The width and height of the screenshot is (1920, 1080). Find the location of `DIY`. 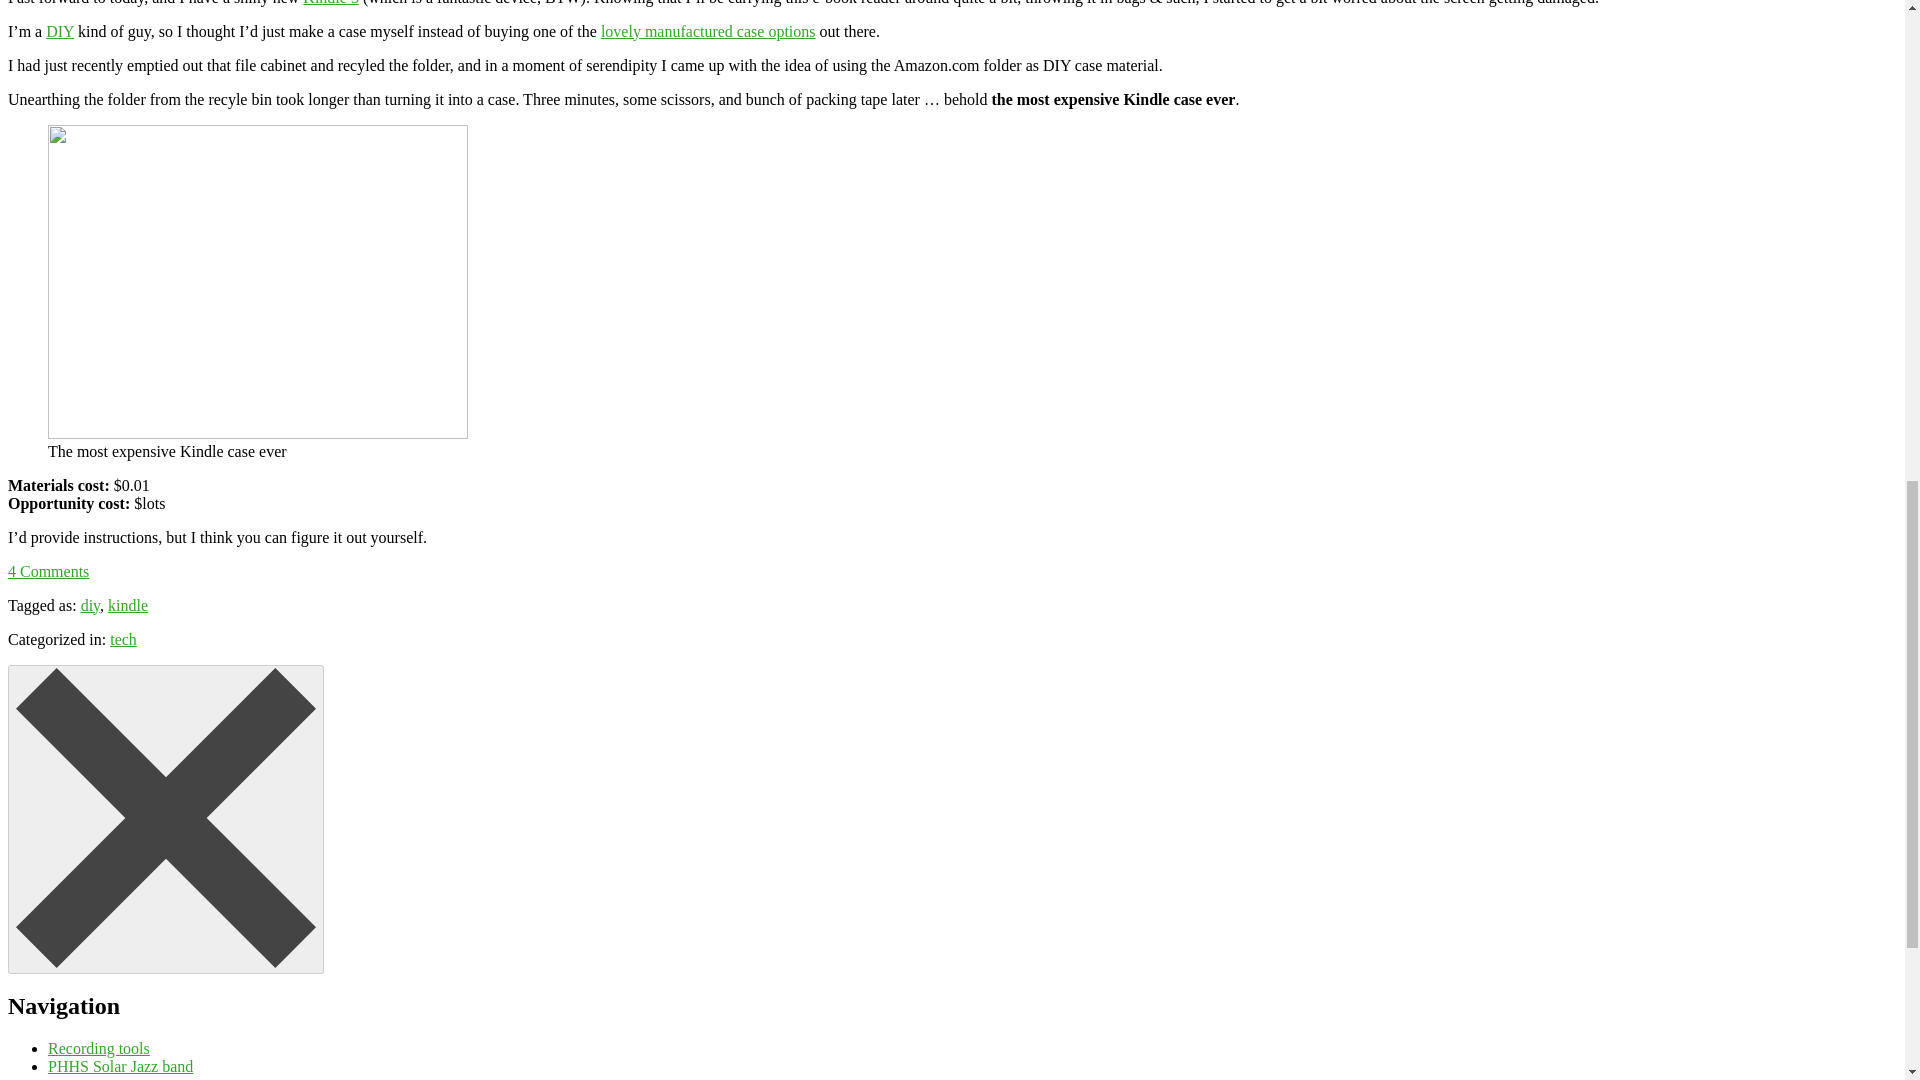

DIY is located at coordinates (60, 30).